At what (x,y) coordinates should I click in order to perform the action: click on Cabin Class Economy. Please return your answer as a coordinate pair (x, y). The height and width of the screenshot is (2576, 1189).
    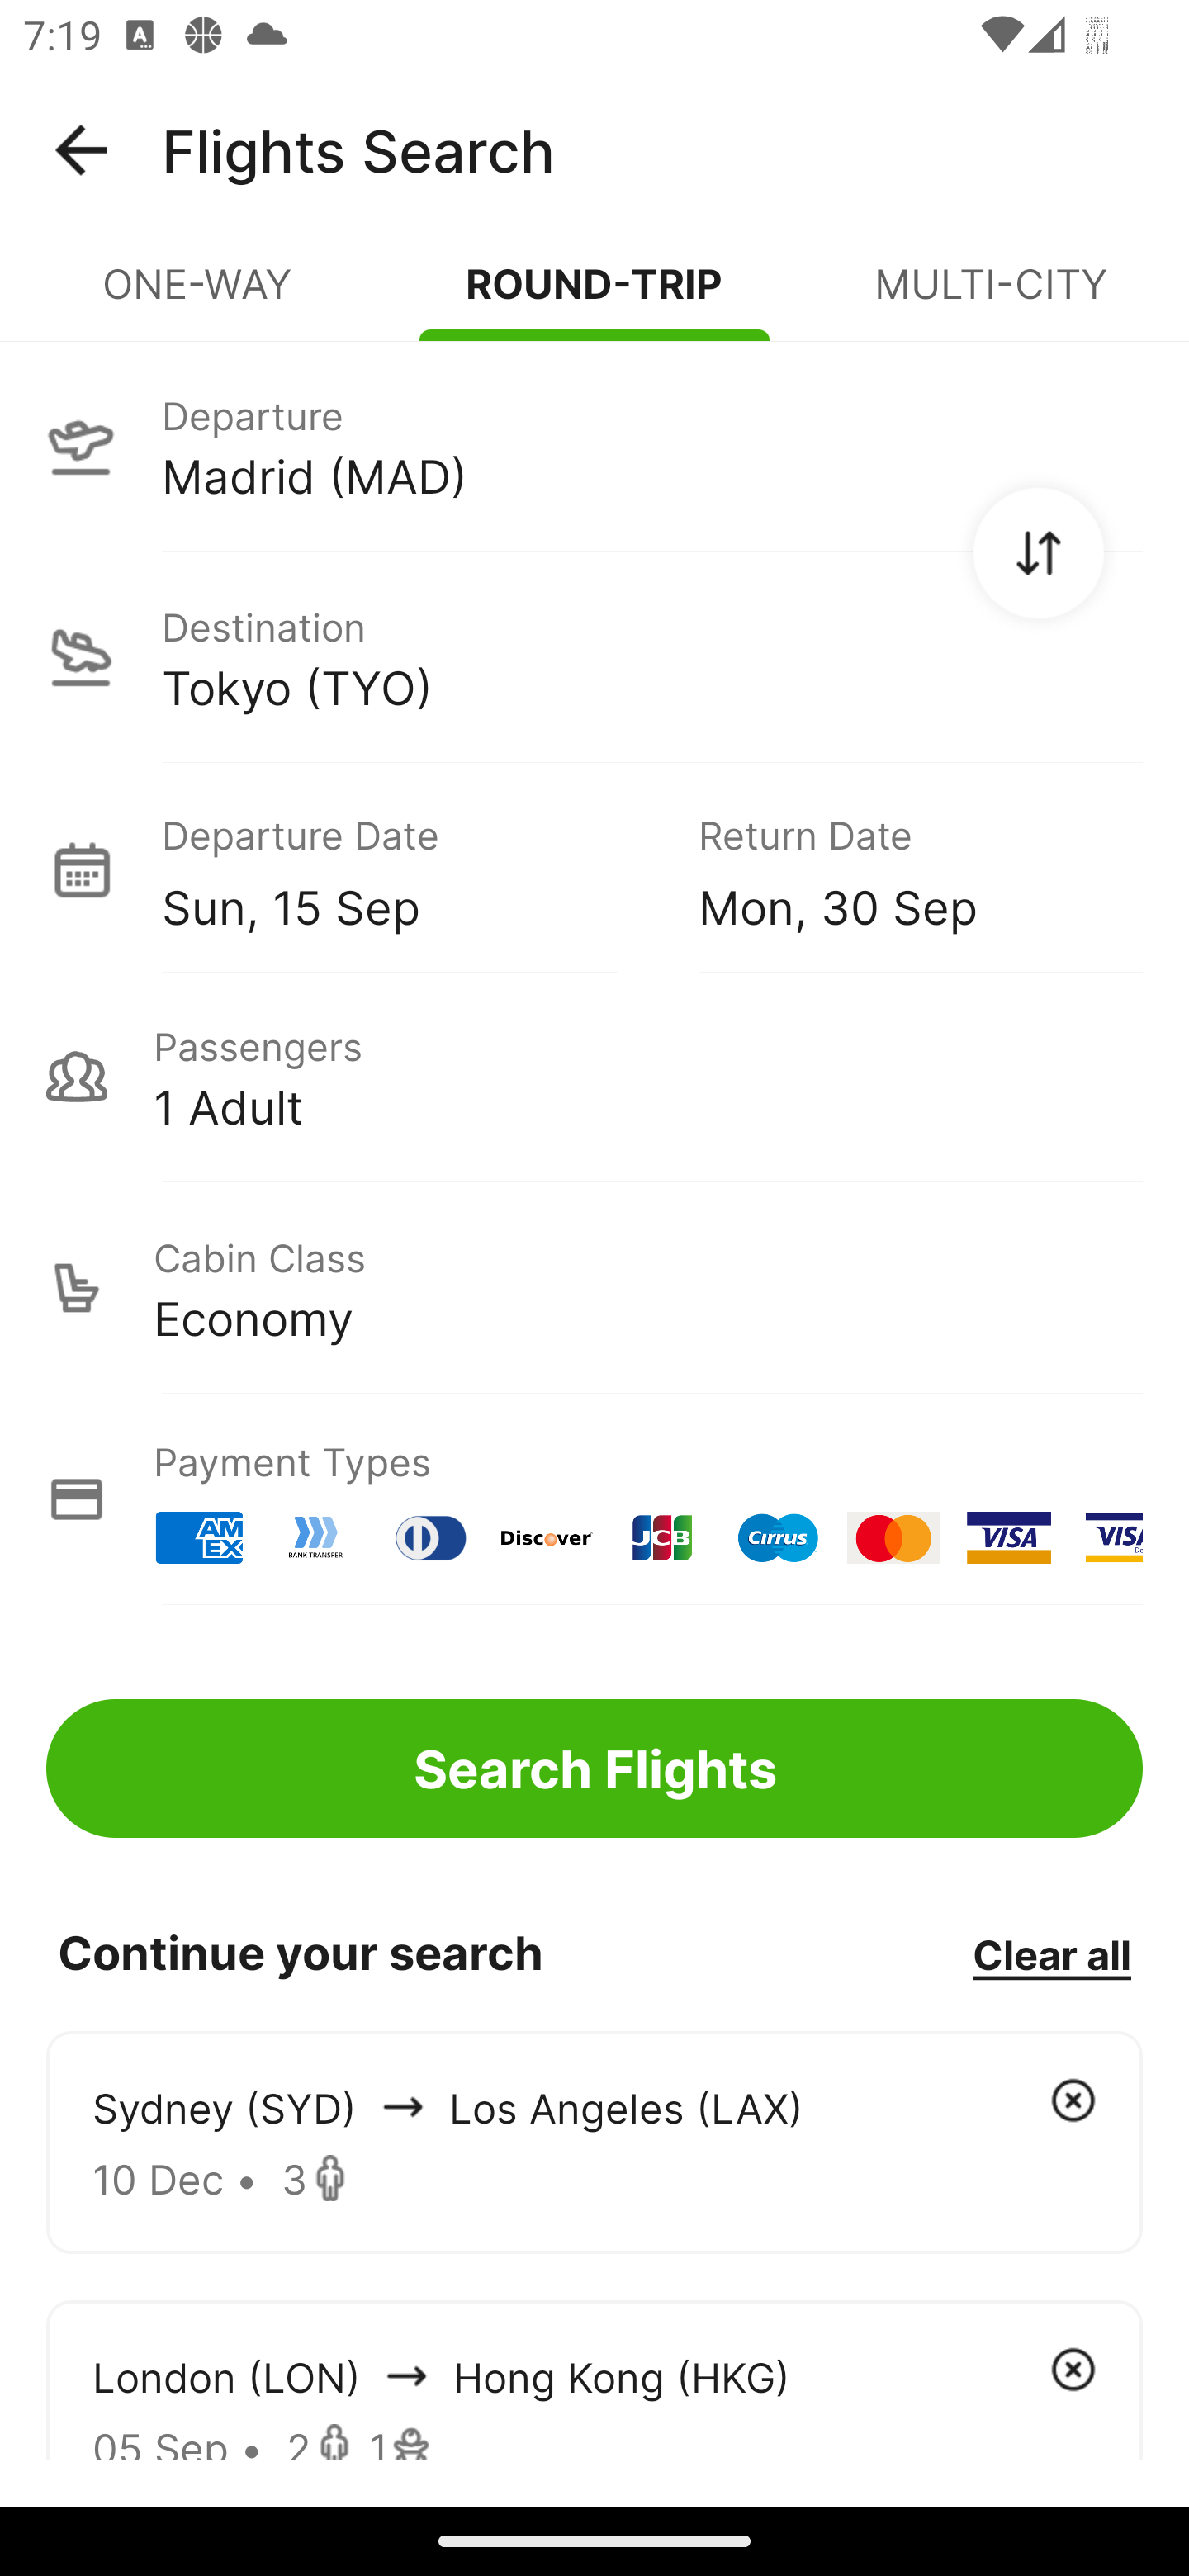
    Looking at the image, I should click on (594, 1288).